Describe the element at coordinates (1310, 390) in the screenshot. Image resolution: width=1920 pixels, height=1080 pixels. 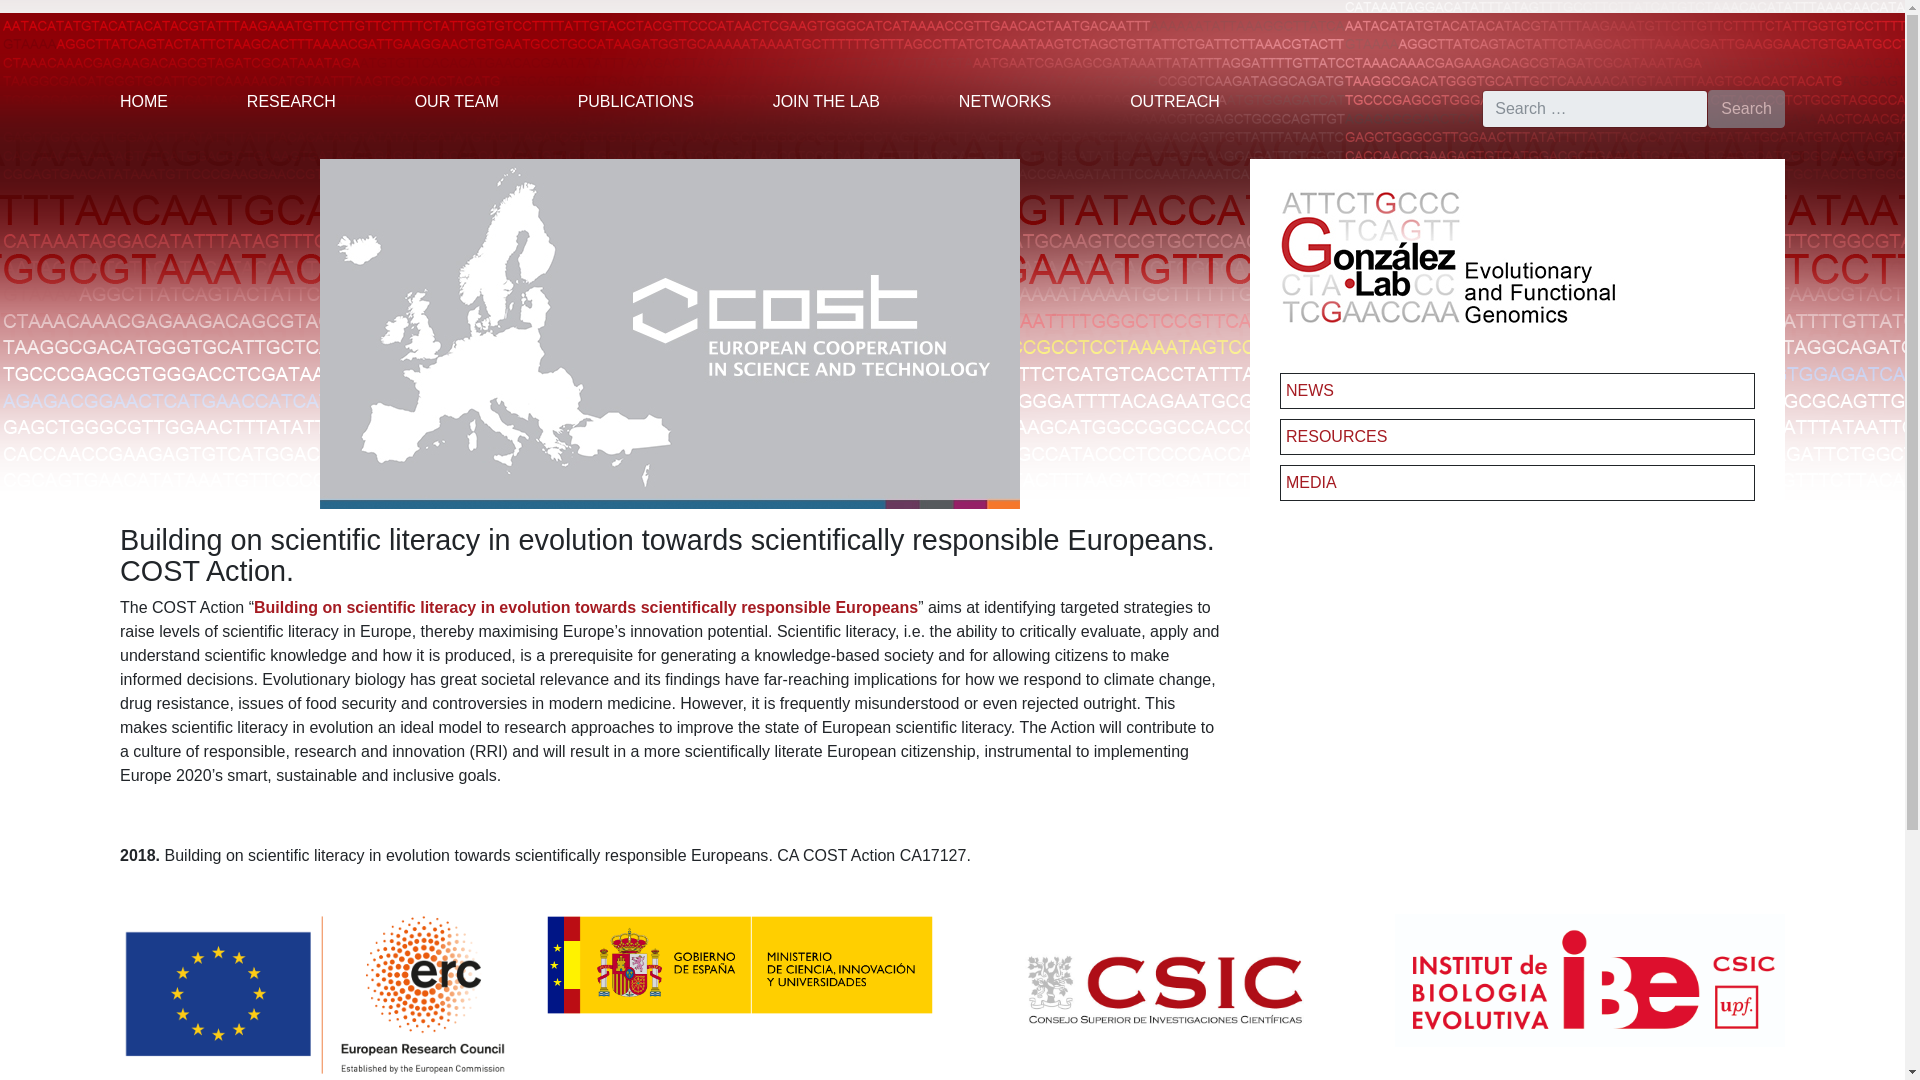
I see `NEWS` at that location.